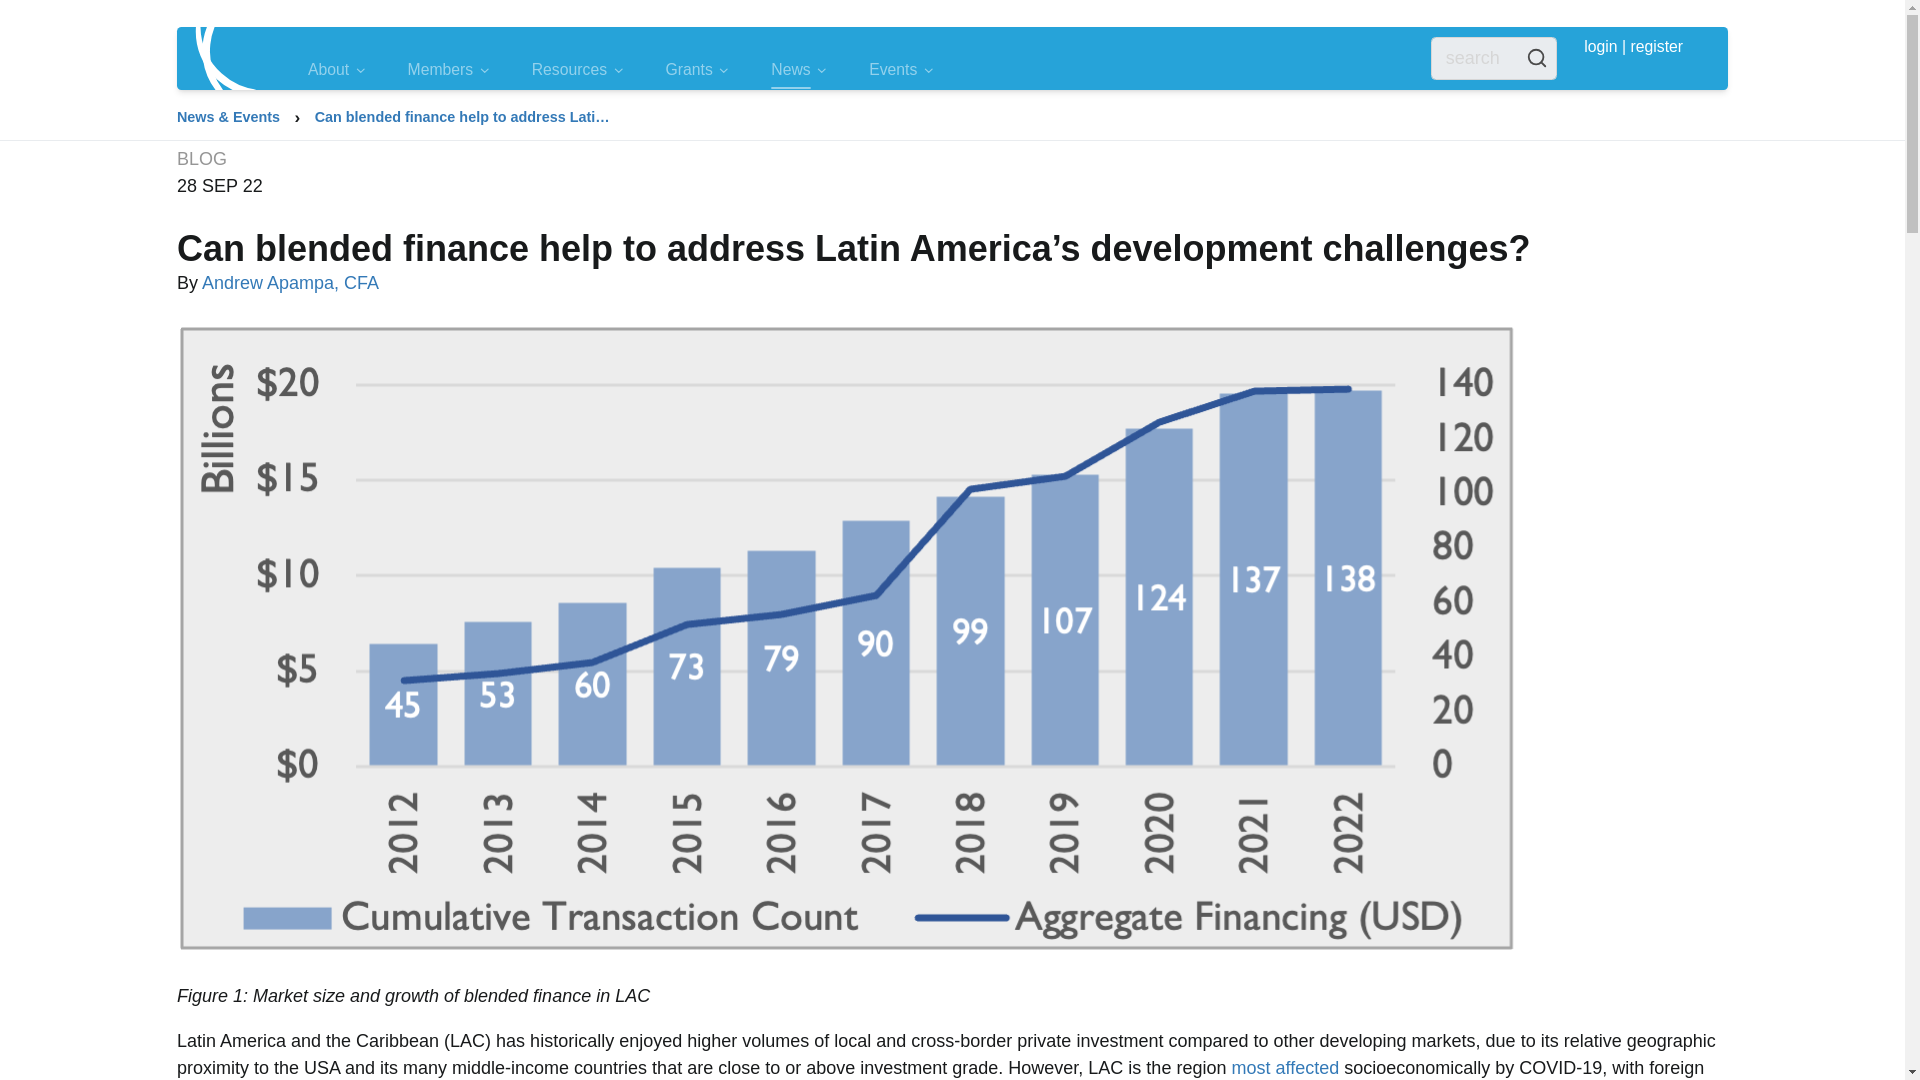 This screenshot has width=1920, height=1080. What do you see at coordinates (450, 70) in the screenshot?
I see `Members` at bounding box center [450, 70].